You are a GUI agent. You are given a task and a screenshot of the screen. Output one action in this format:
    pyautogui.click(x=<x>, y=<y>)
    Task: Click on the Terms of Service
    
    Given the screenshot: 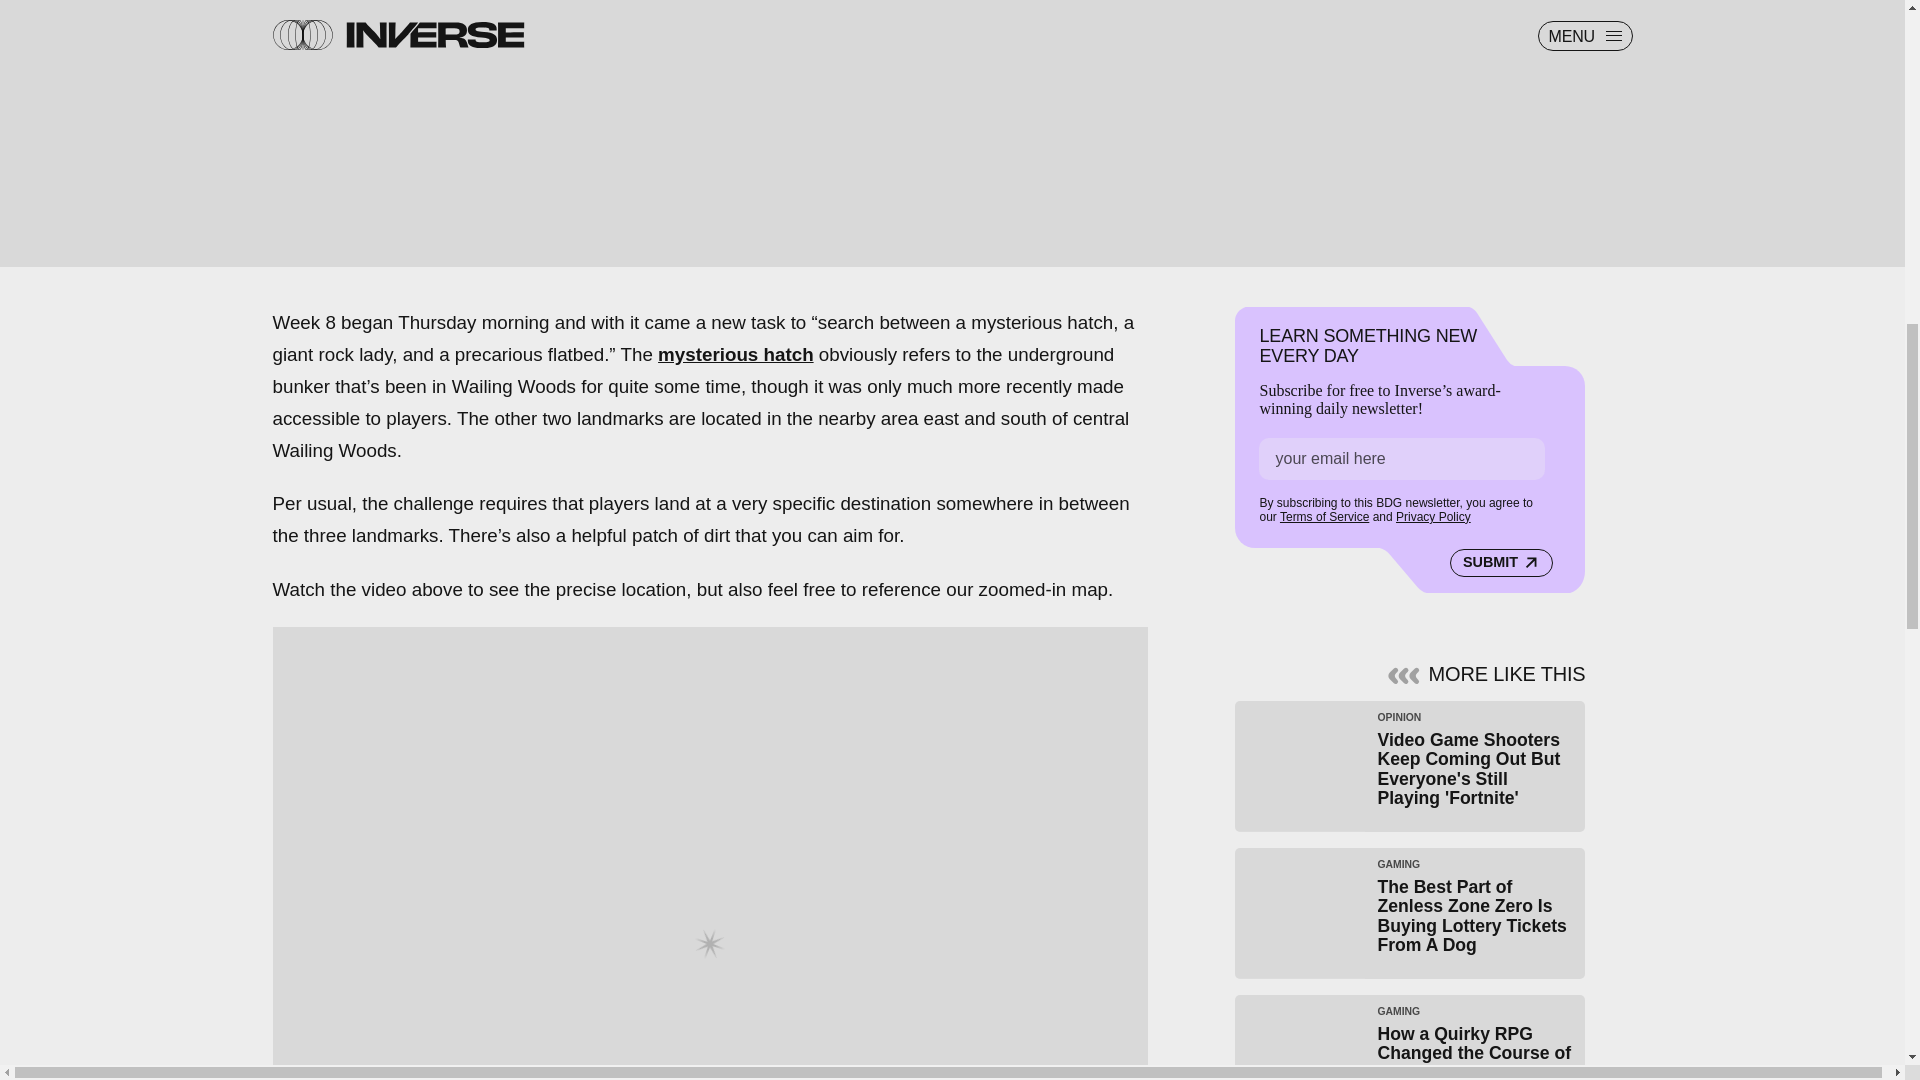 What is the action you would take?
    pyautogui.click(x=1324, y=514)
    